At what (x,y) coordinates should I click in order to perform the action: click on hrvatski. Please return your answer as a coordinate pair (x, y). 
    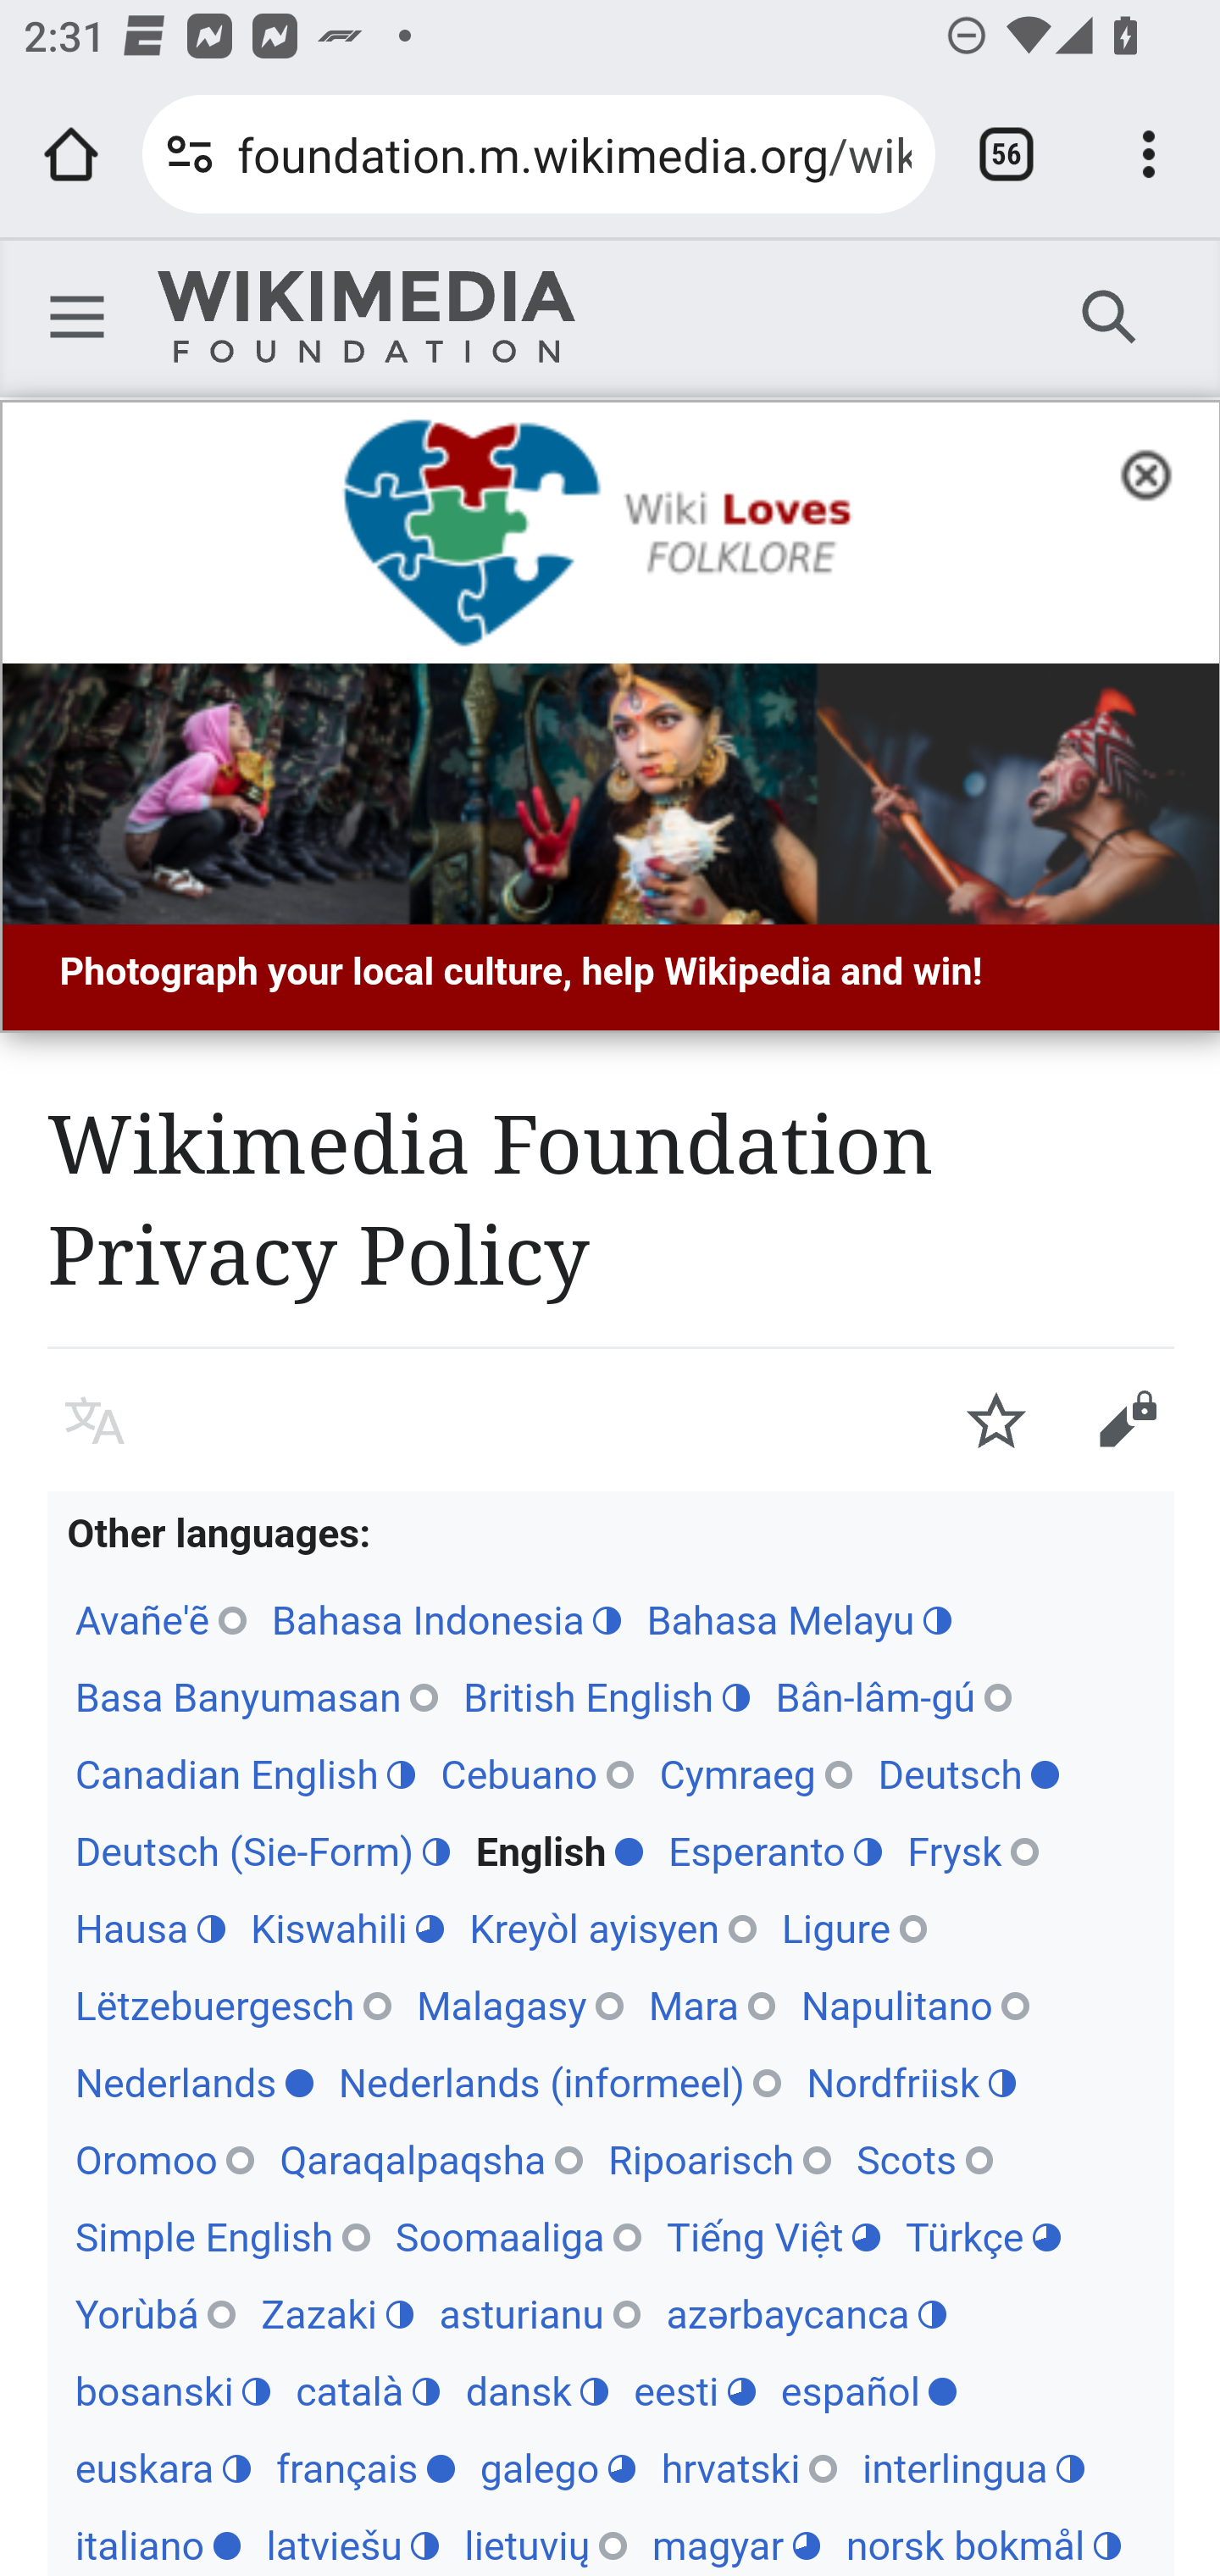
    Looking at the image, I should click on (749, 2468).